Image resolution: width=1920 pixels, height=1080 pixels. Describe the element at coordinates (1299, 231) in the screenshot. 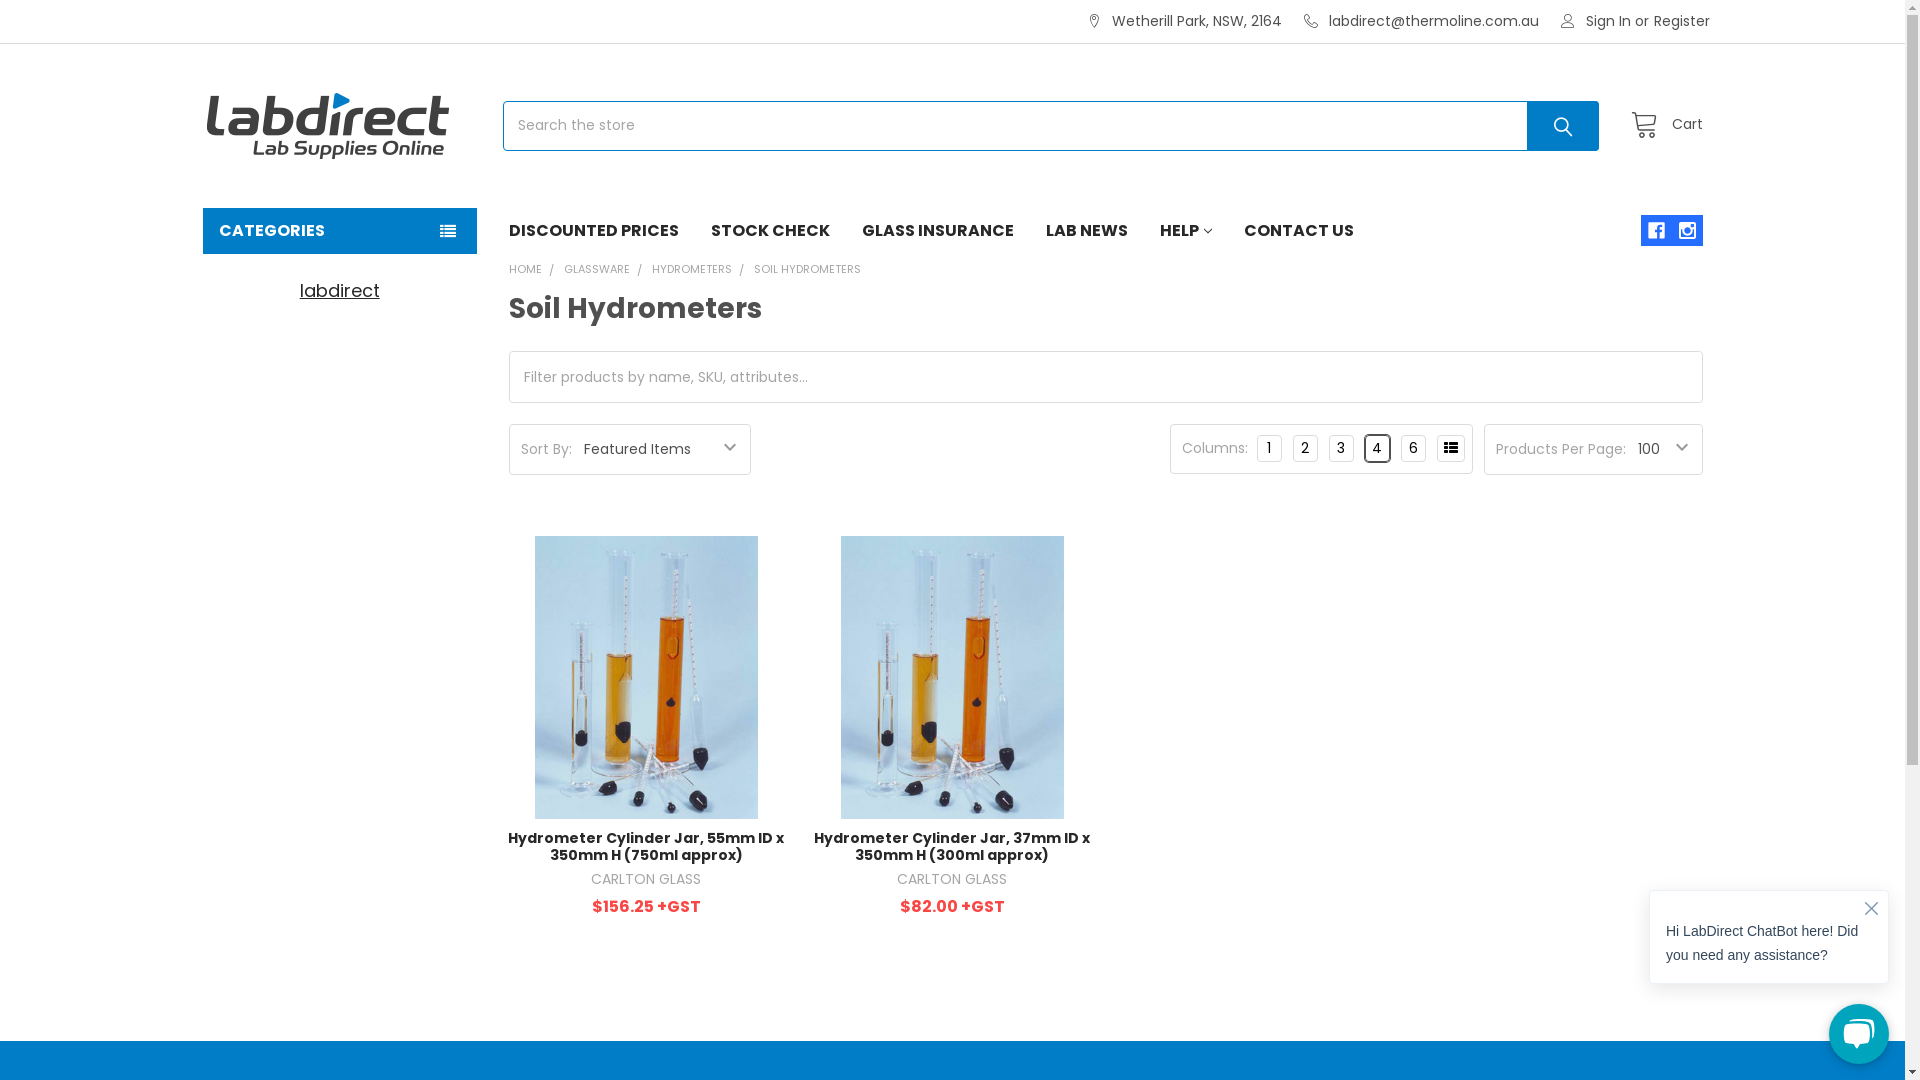

I see `CONTACT US` at that location.